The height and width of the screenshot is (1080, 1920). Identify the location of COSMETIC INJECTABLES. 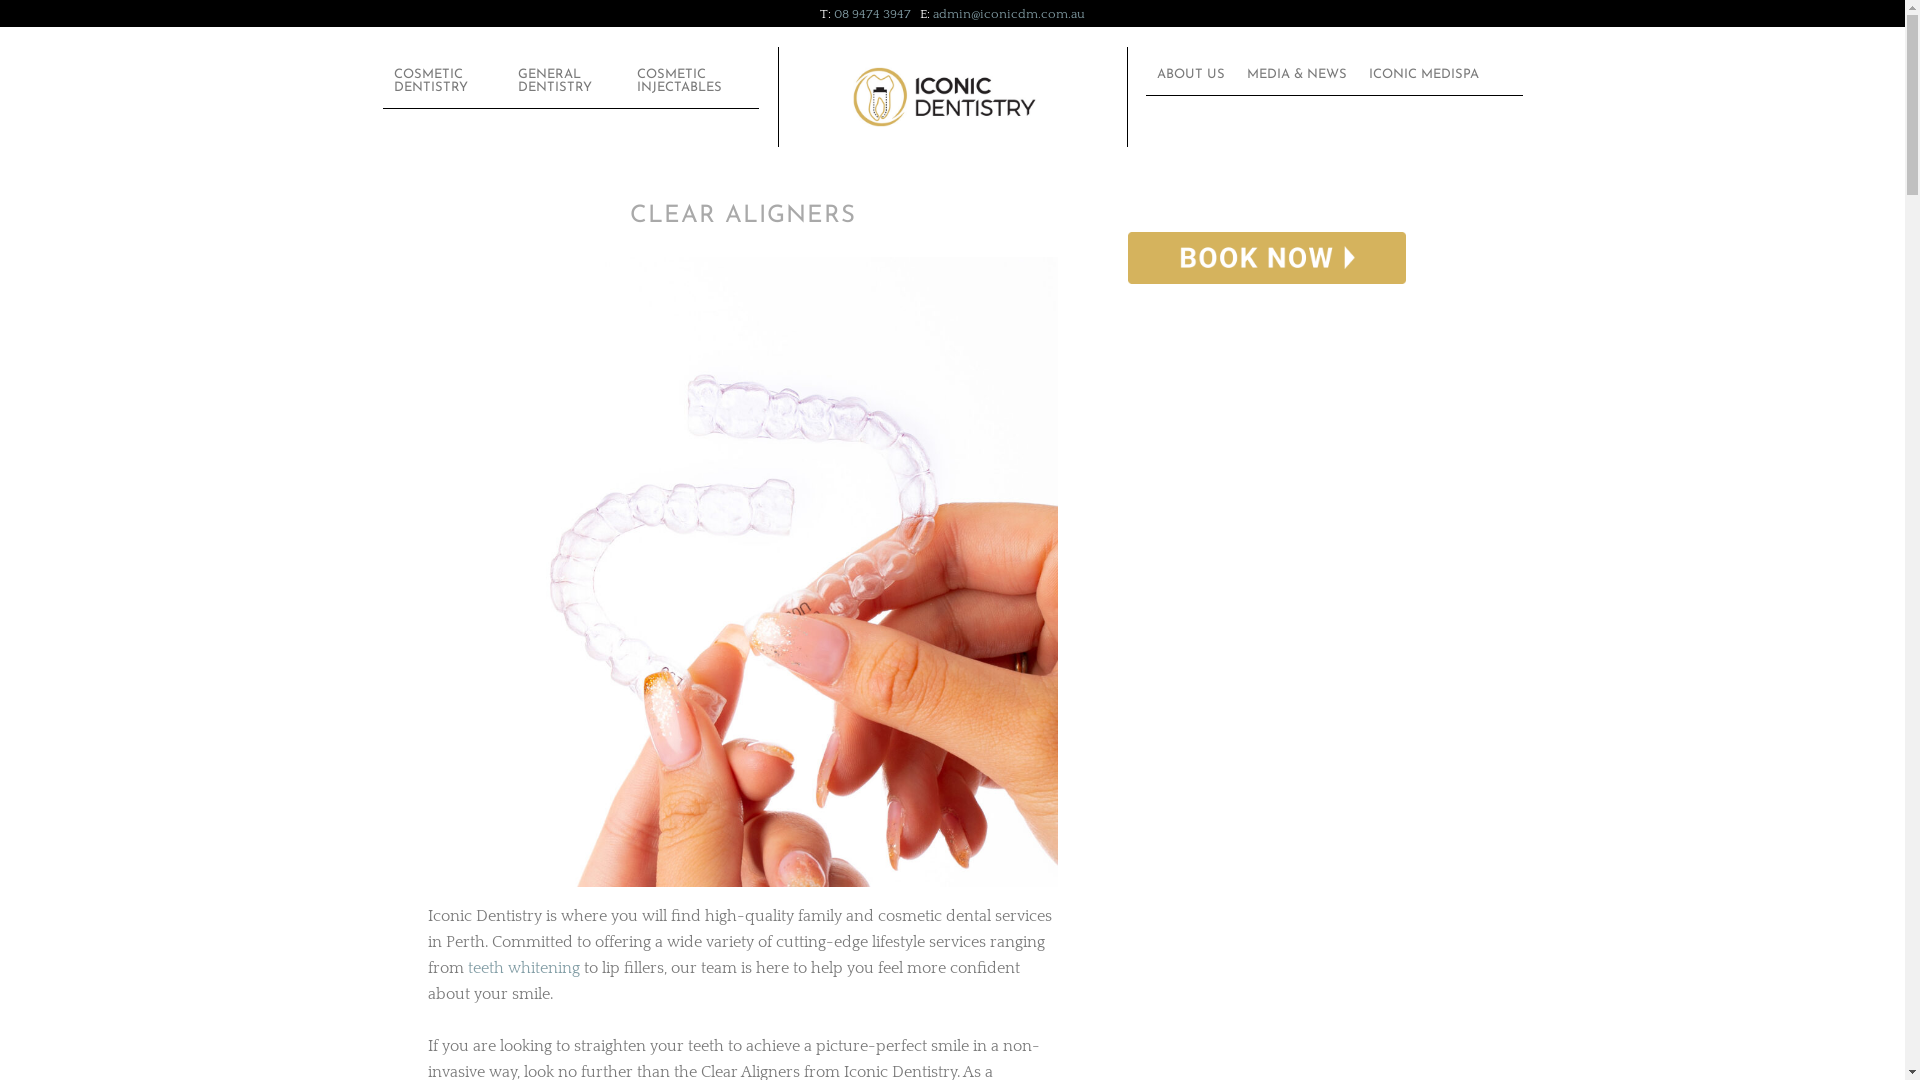
(692, 80).